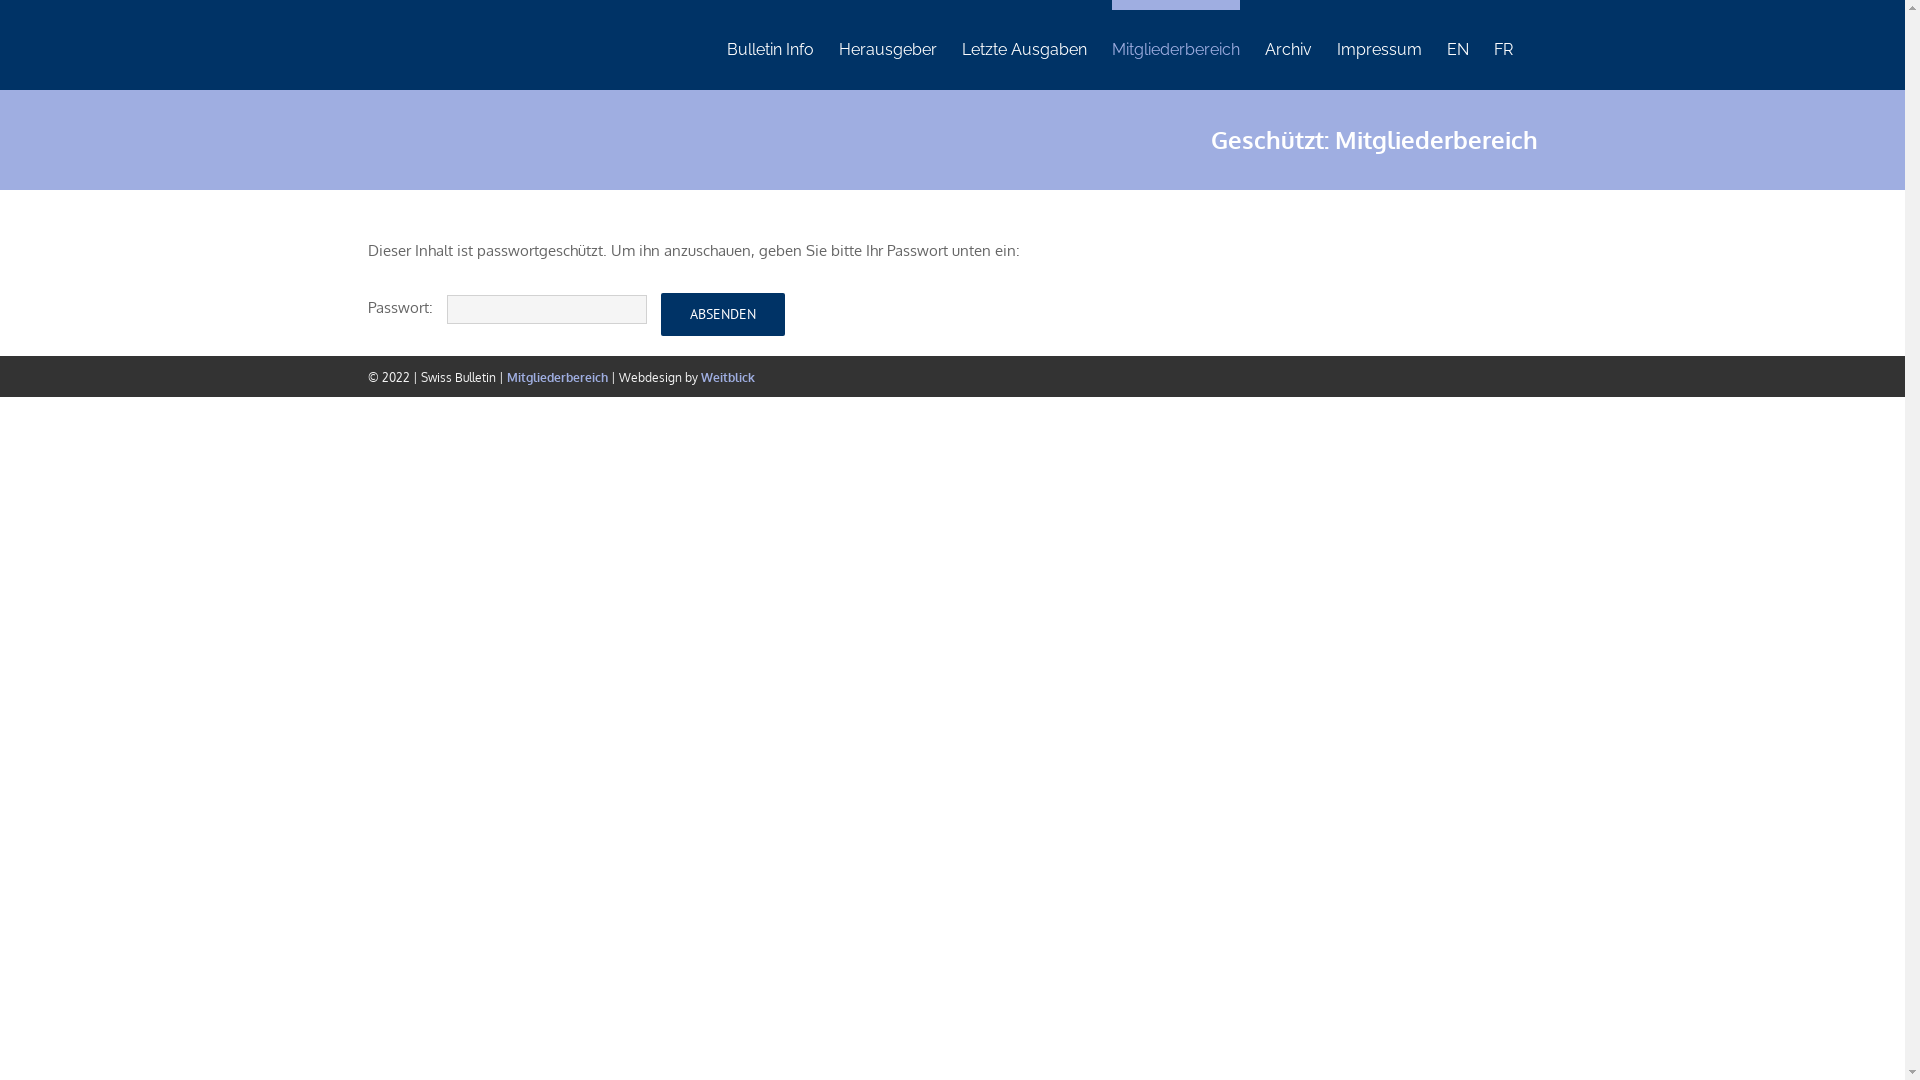  I want to click on FR, so click(1504, 45).